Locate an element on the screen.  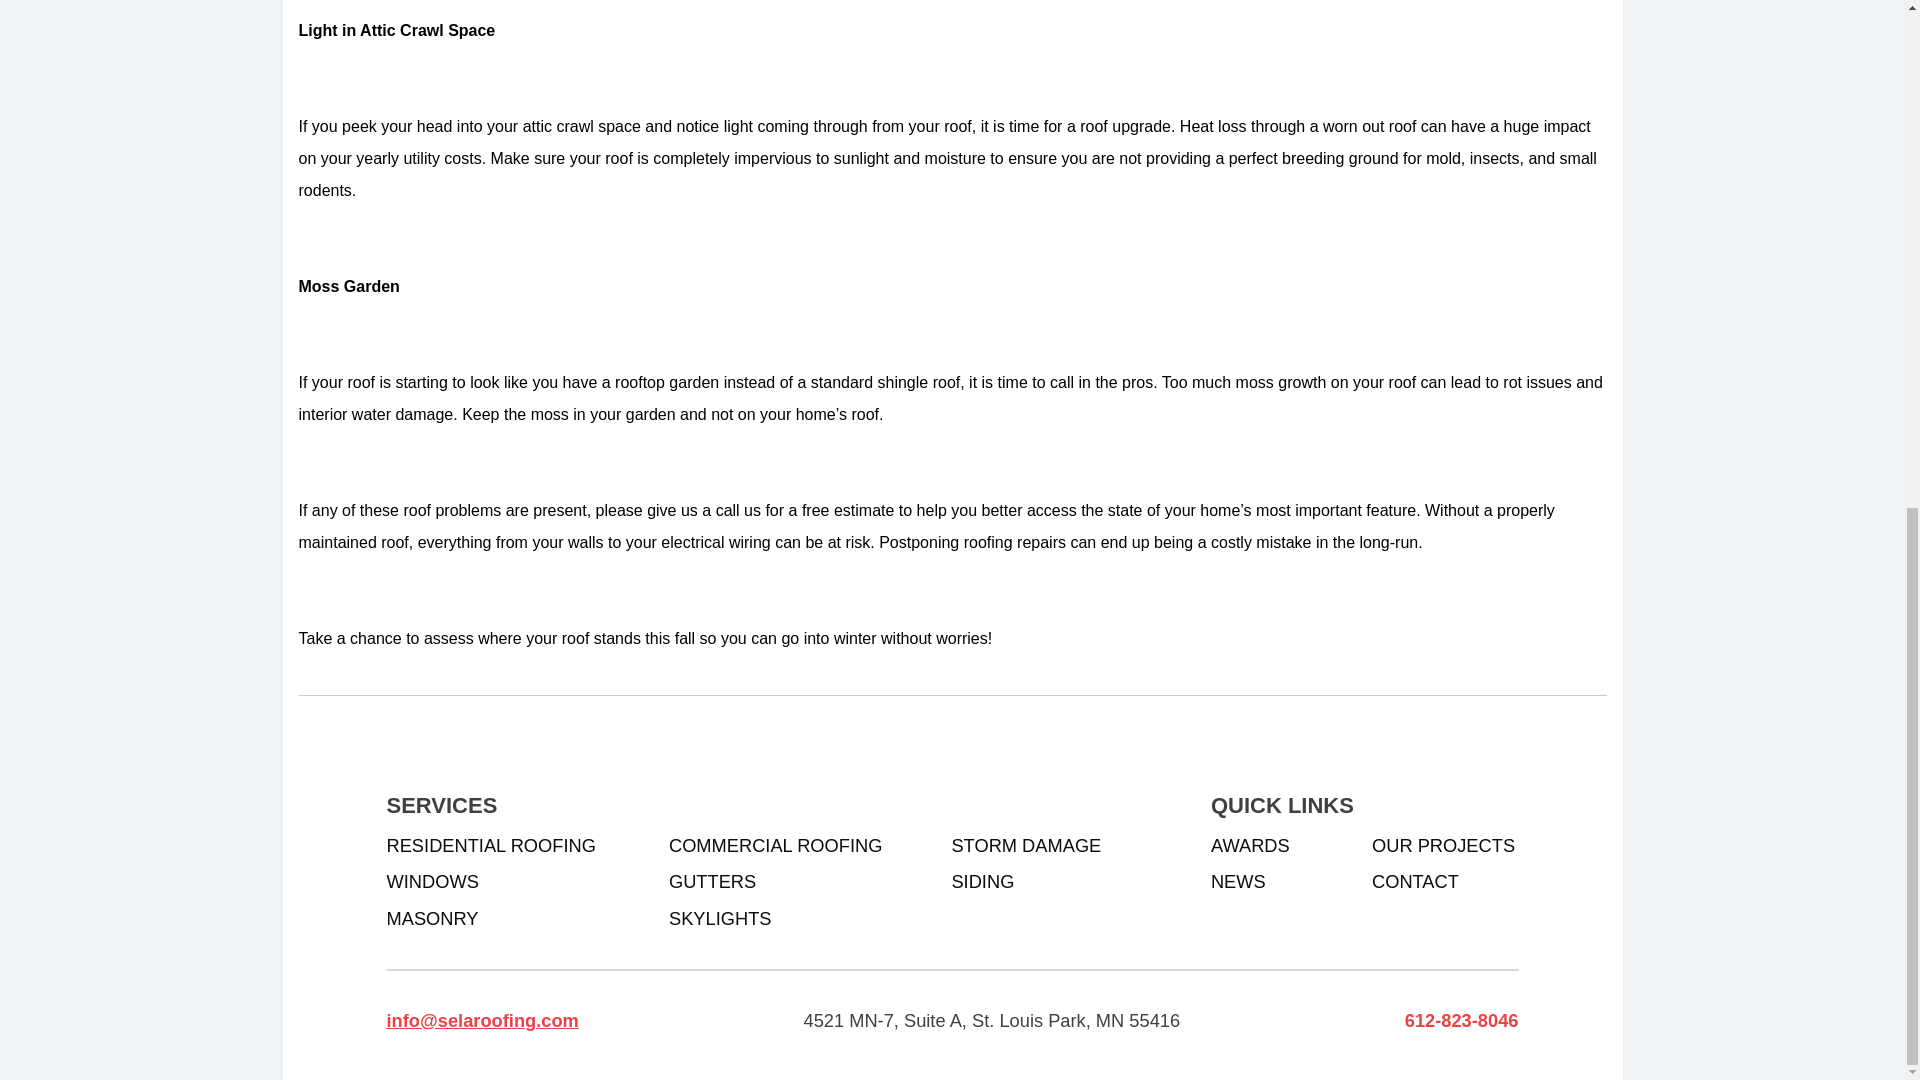
STORM DAMAGE is located at coordinates (1025, 846).